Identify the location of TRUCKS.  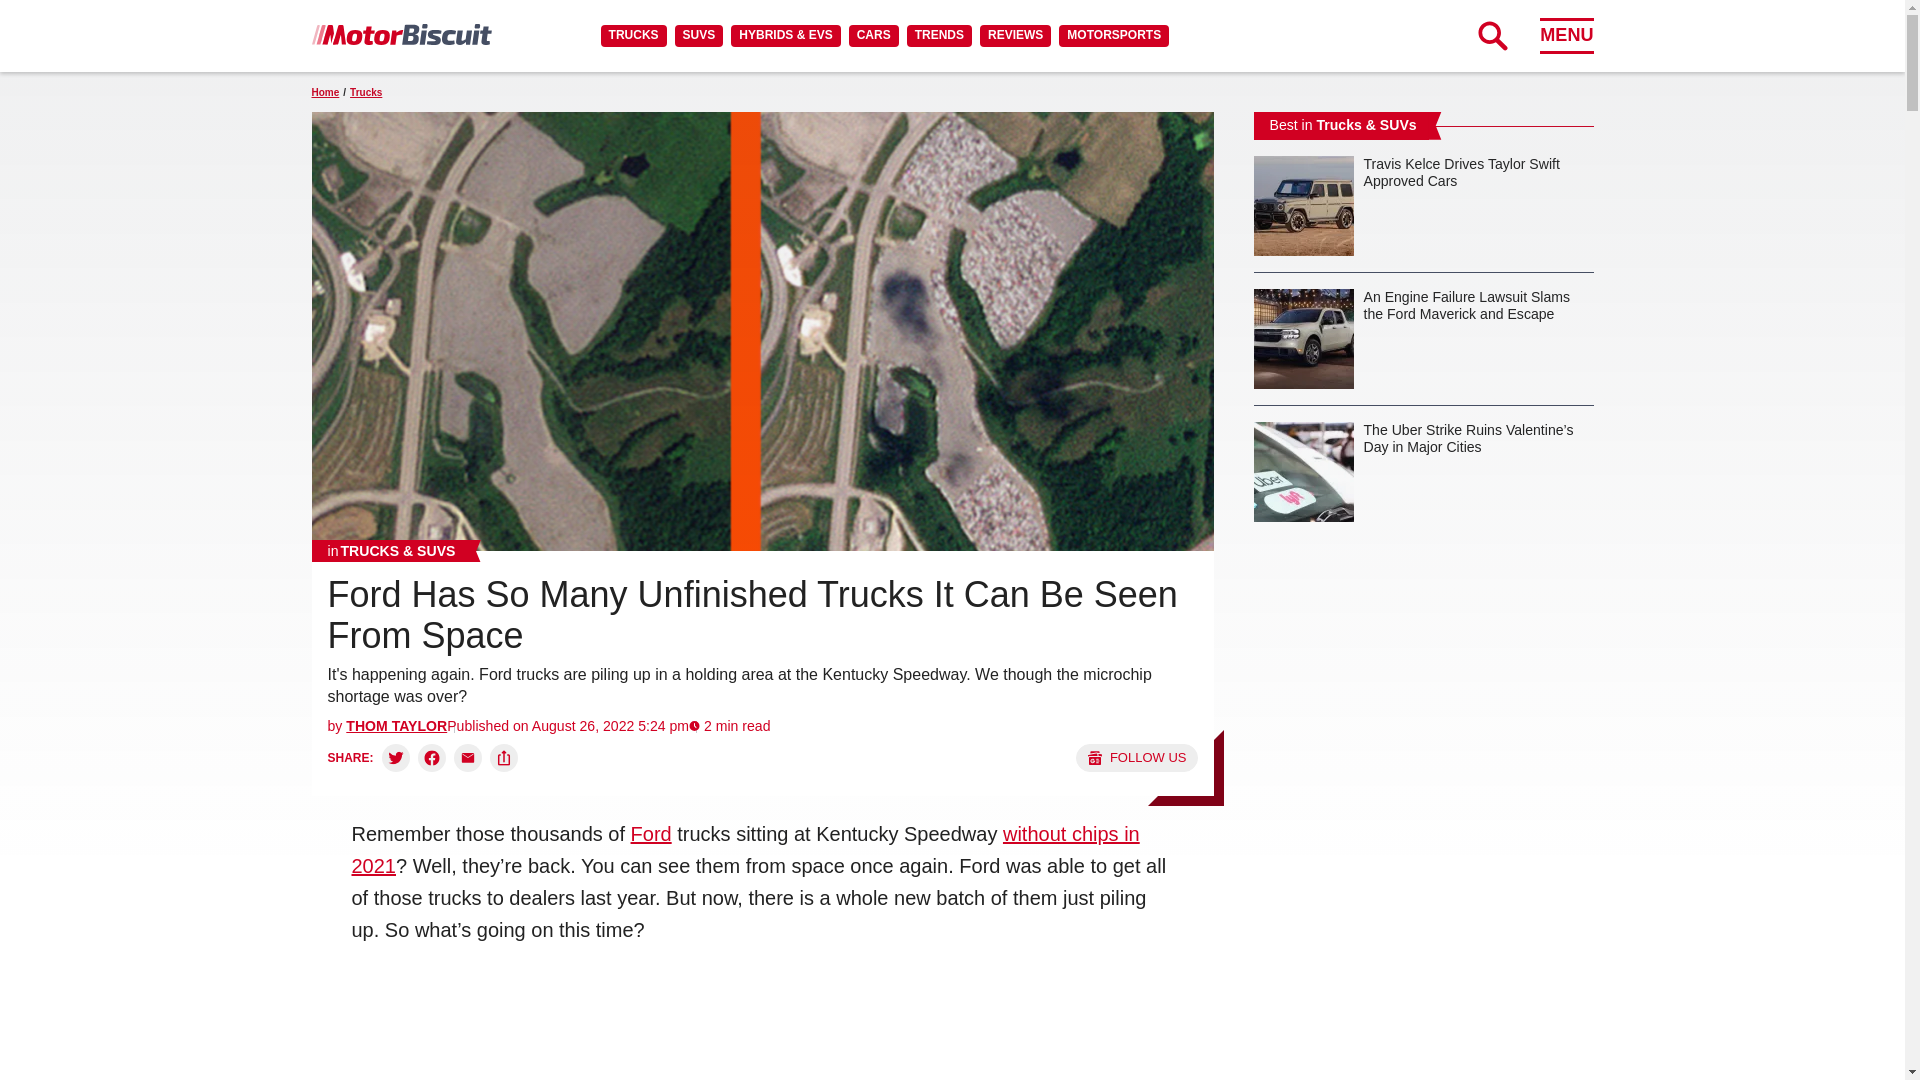
(633, 35).